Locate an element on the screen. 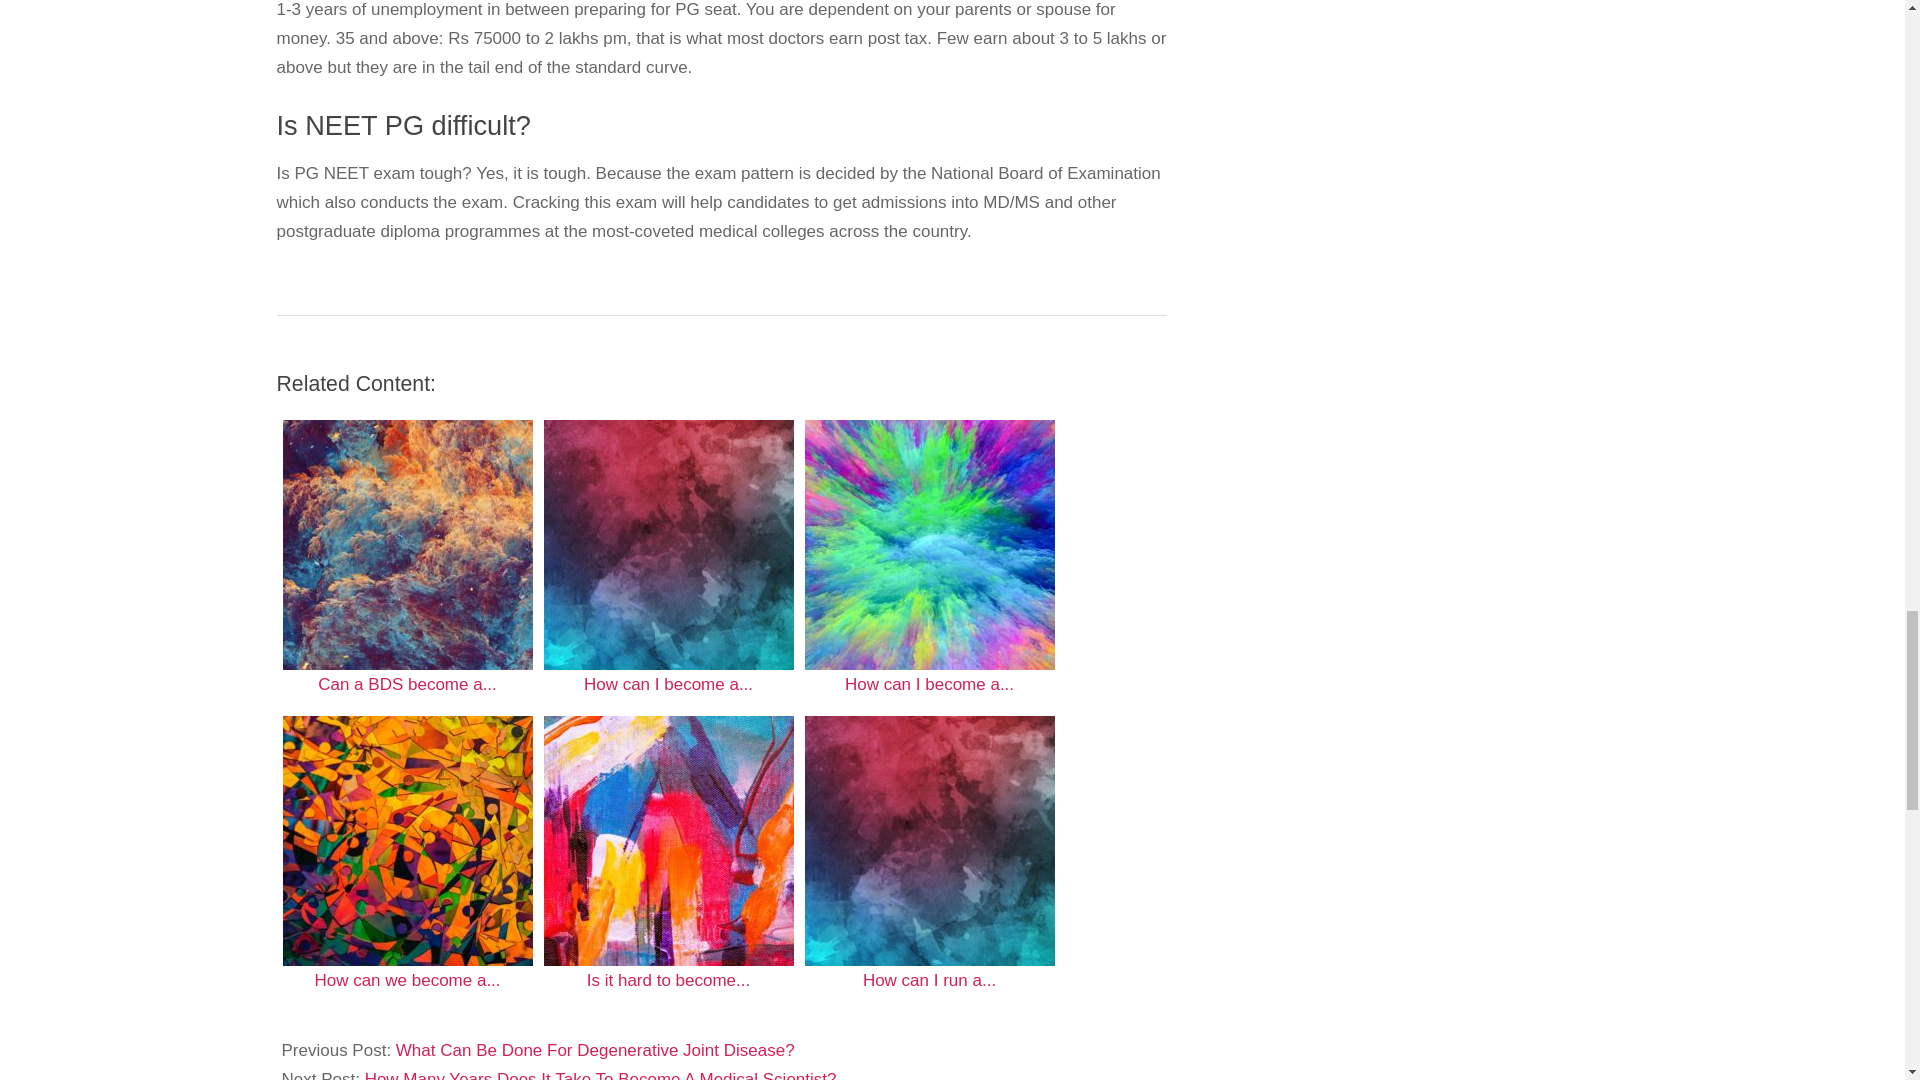  Can a BDS become a medical officer? is located at coordinates (406, 544).